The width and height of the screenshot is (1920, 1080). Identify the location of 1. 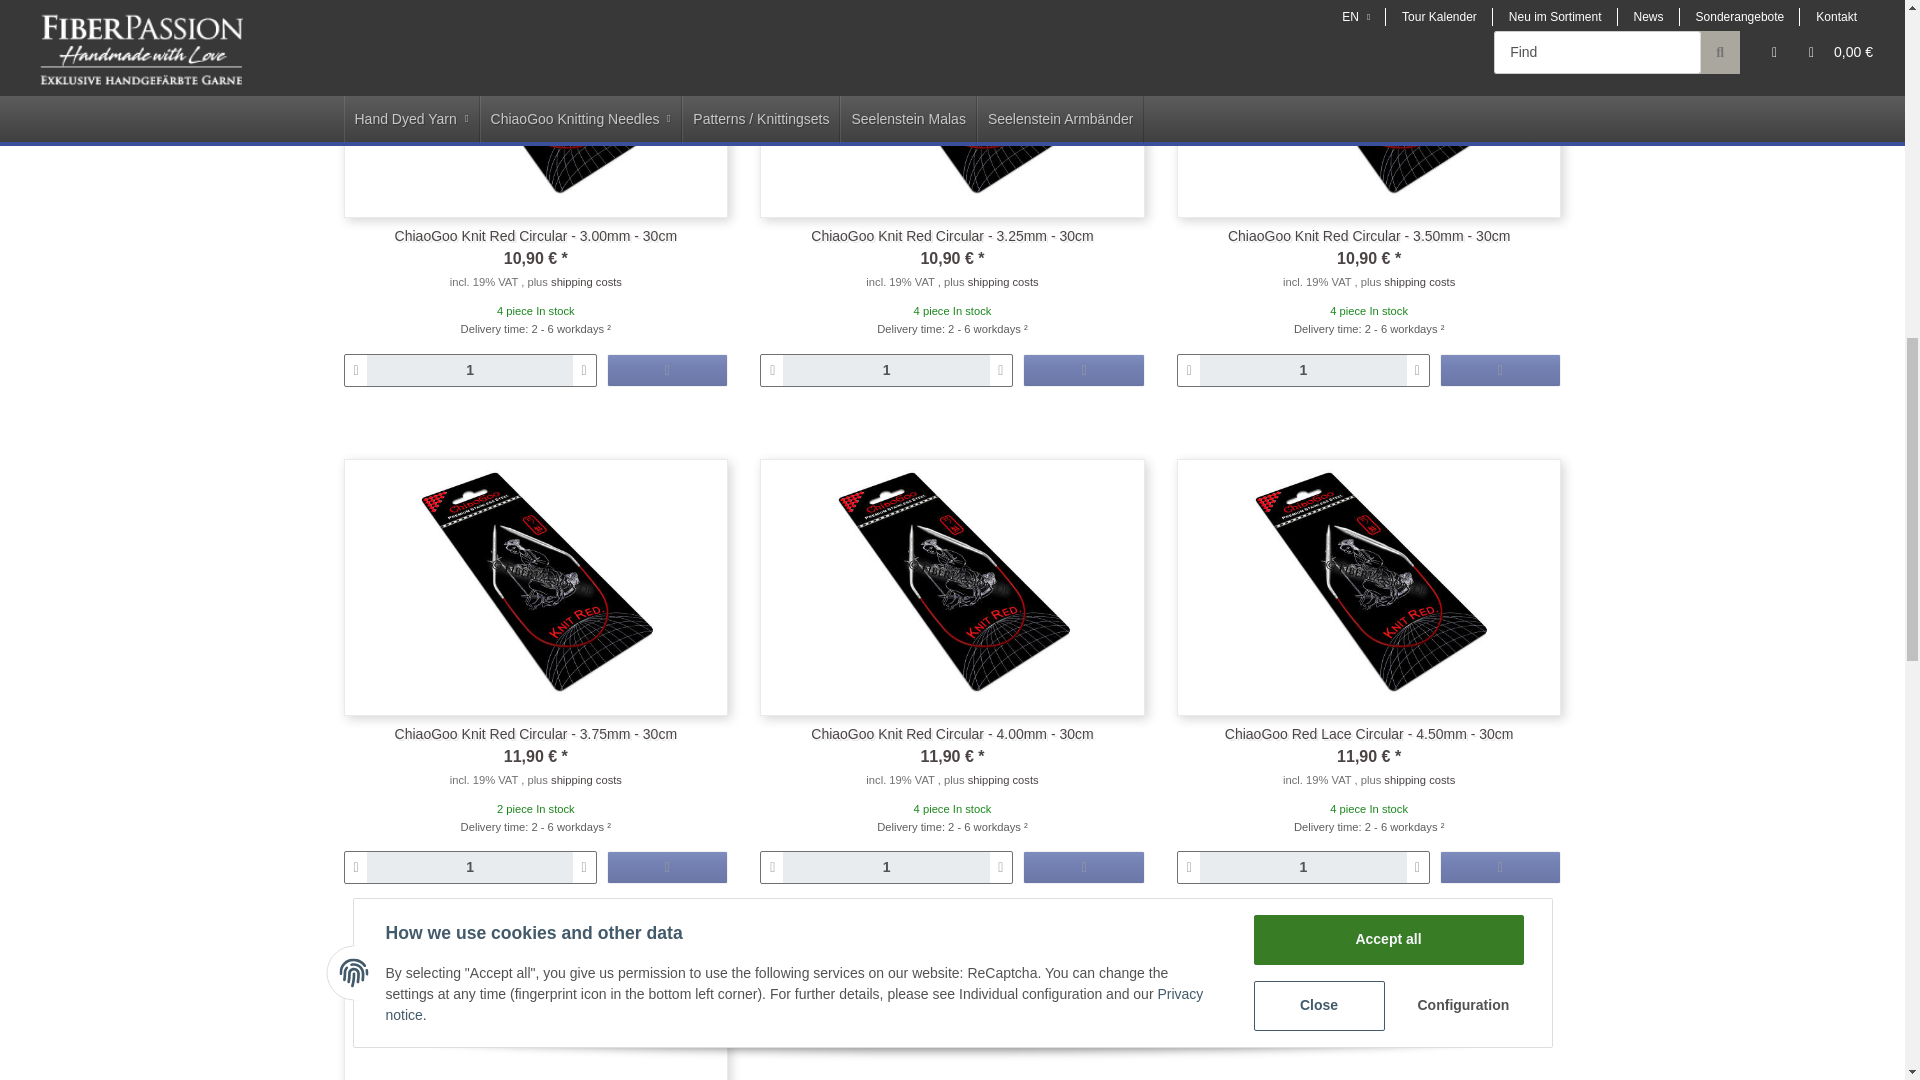
(470, 868).